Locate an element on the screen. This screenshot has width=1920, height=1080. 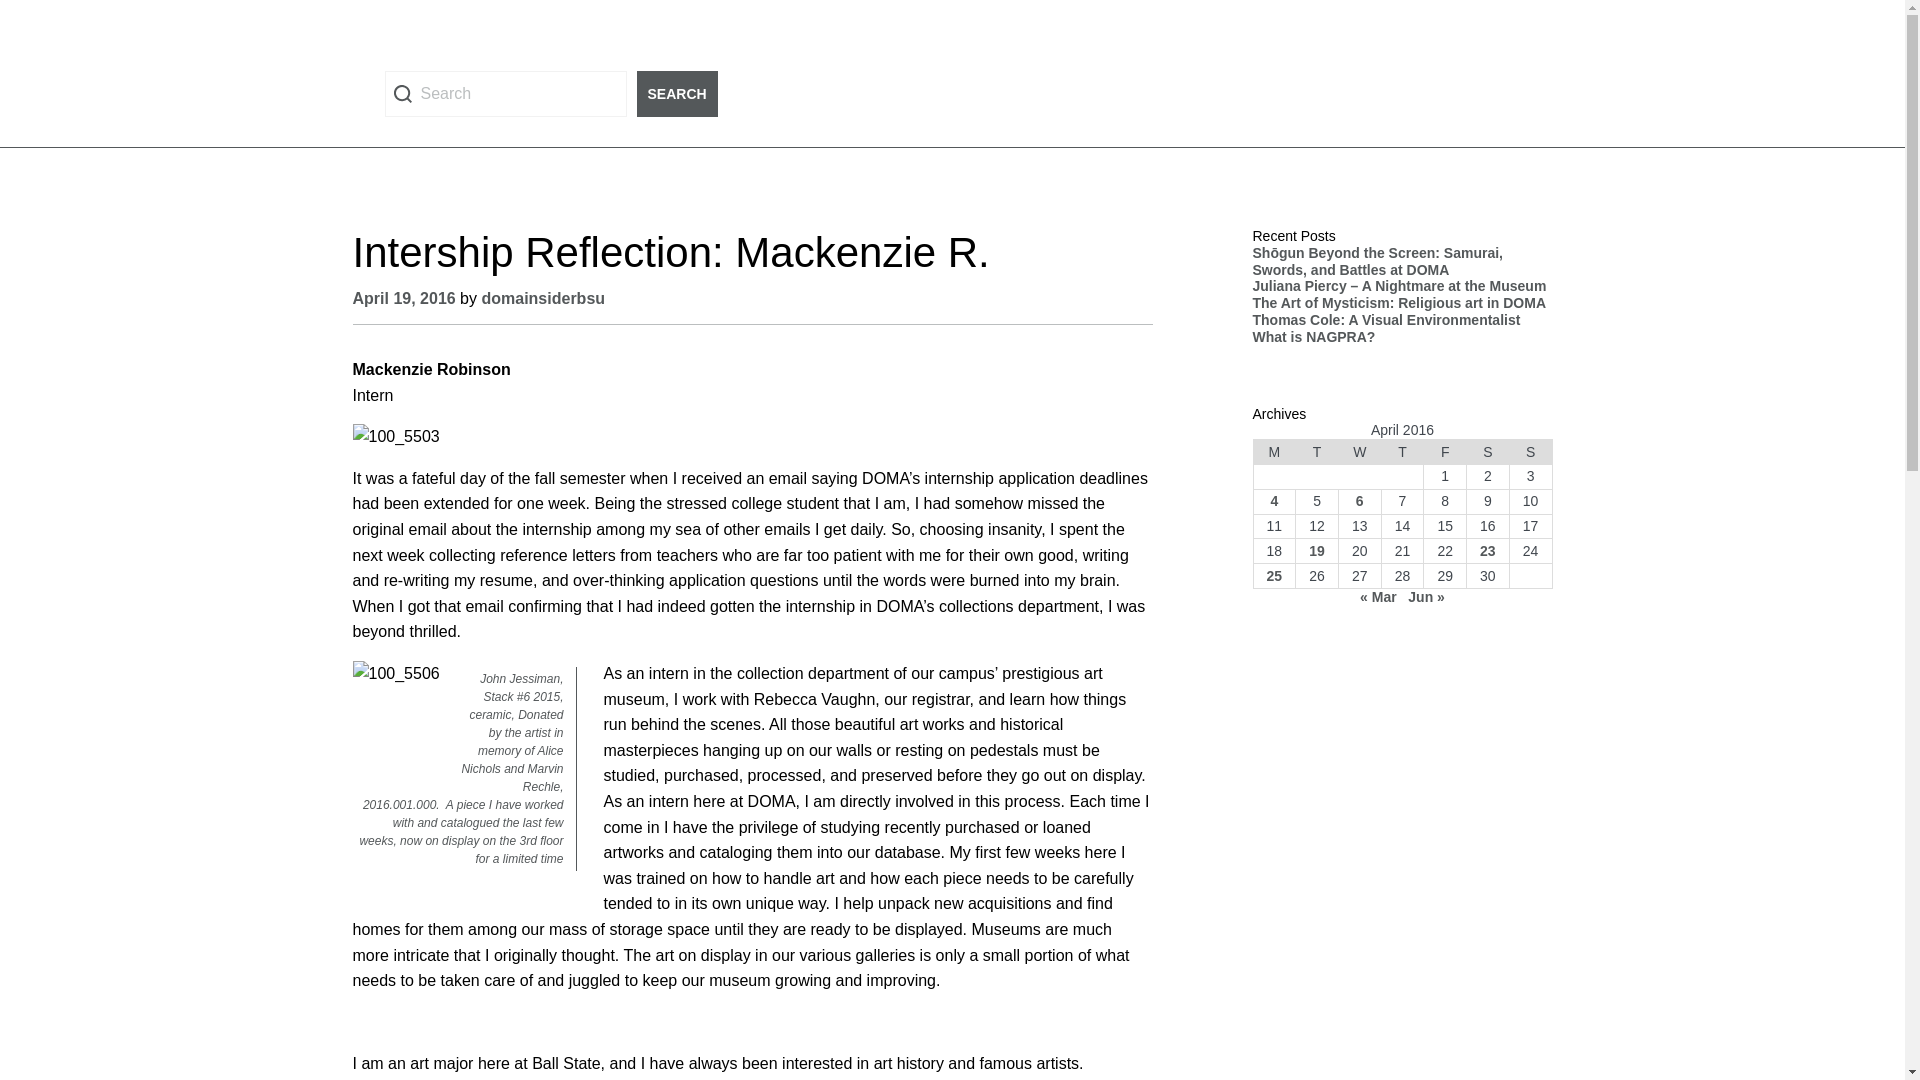
Monday is located at coordinates (1274, 452).